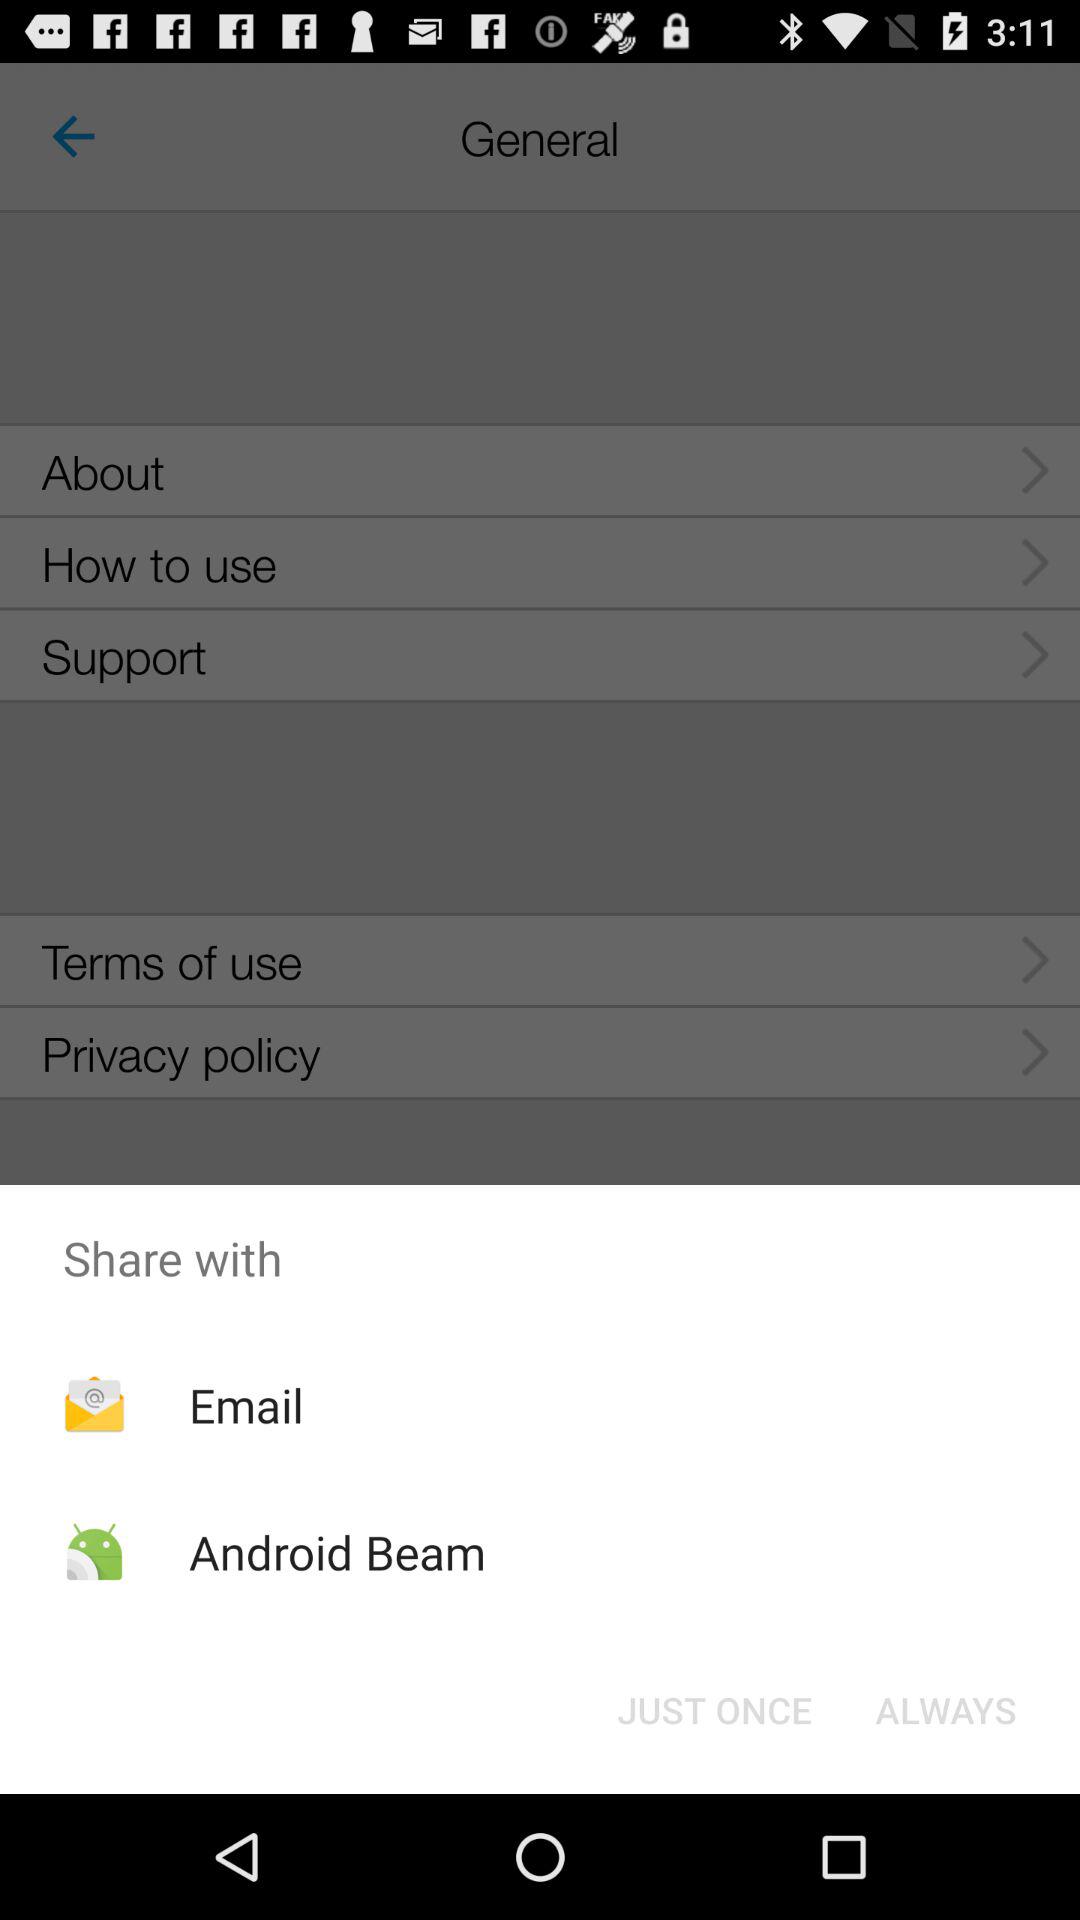 The image size is (1080, 1920). What do you see at coordinates (714, 1710) in the screenshot?
I see `tap the icon to the left of the always item` at bounding box center [714, 1710].